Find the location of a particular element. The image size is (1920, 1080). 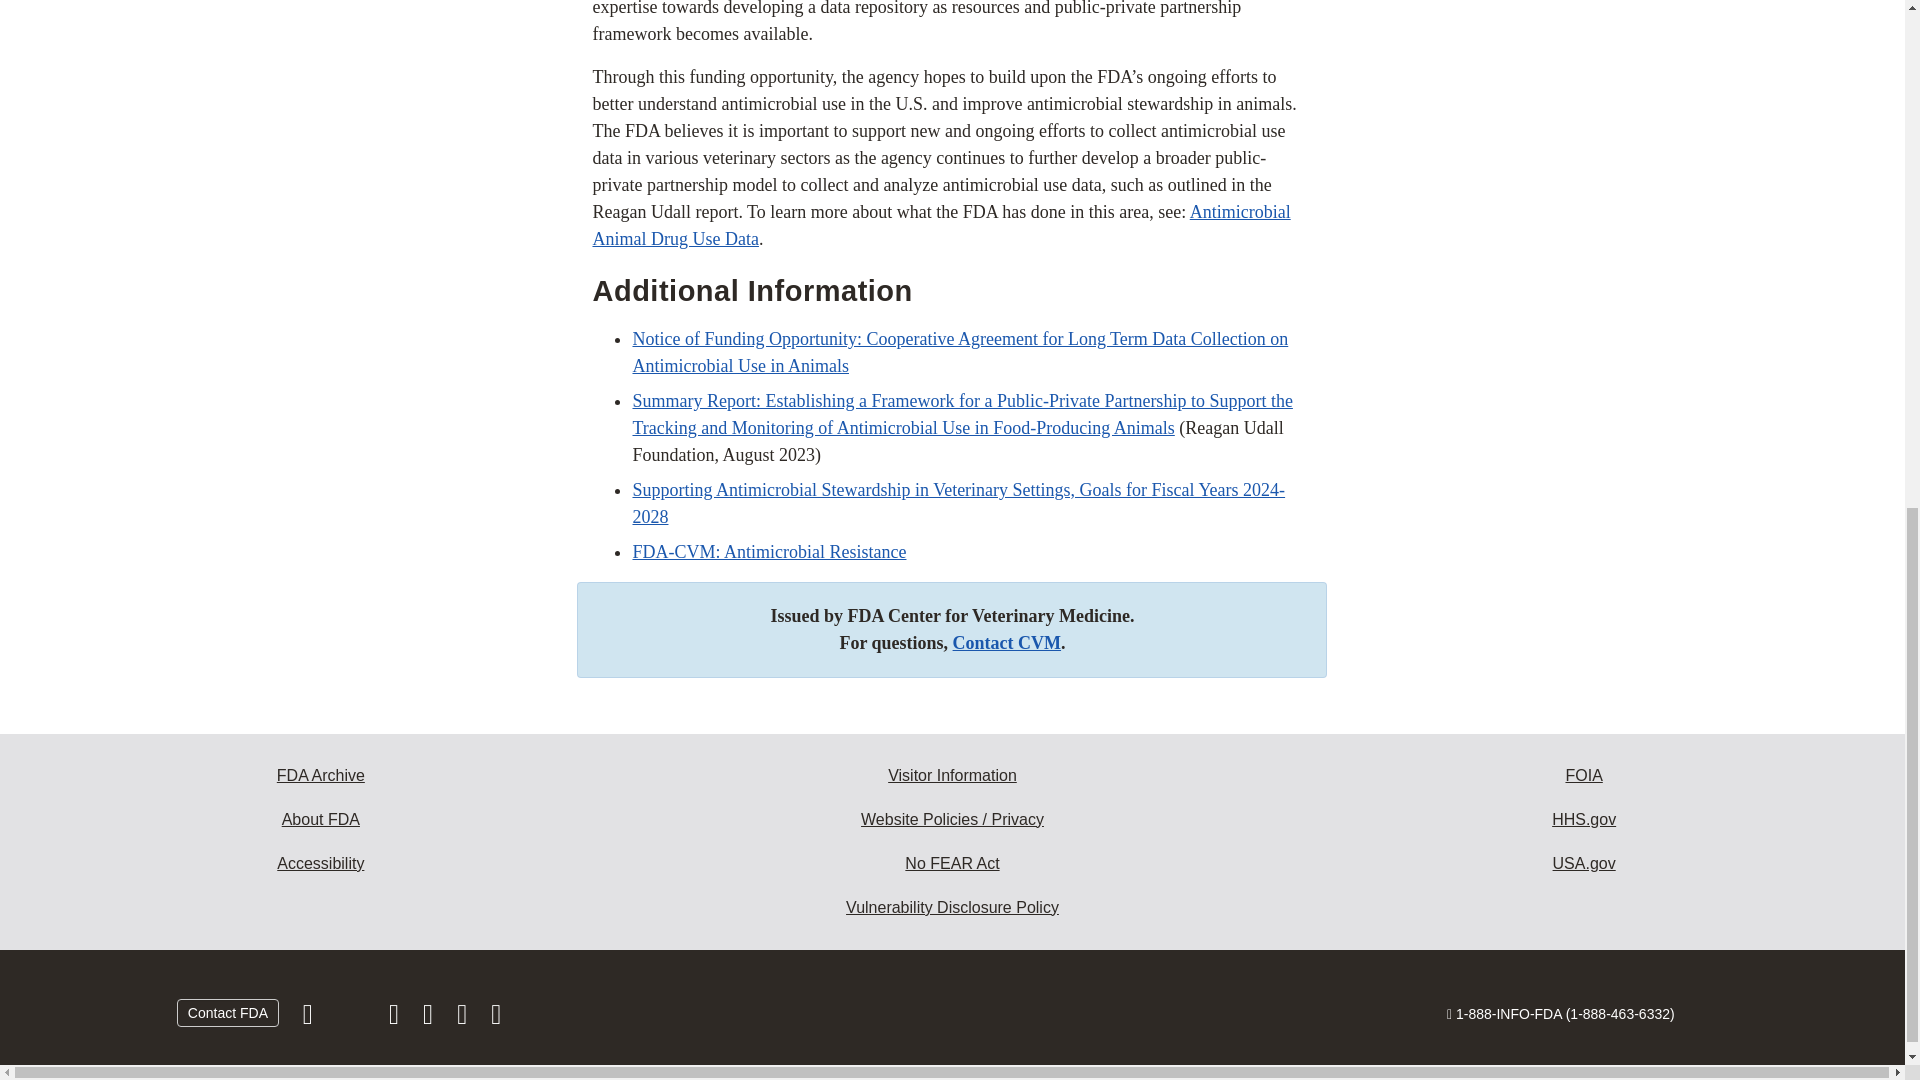

Health and Human Services is located at coordinates (1584, 820).